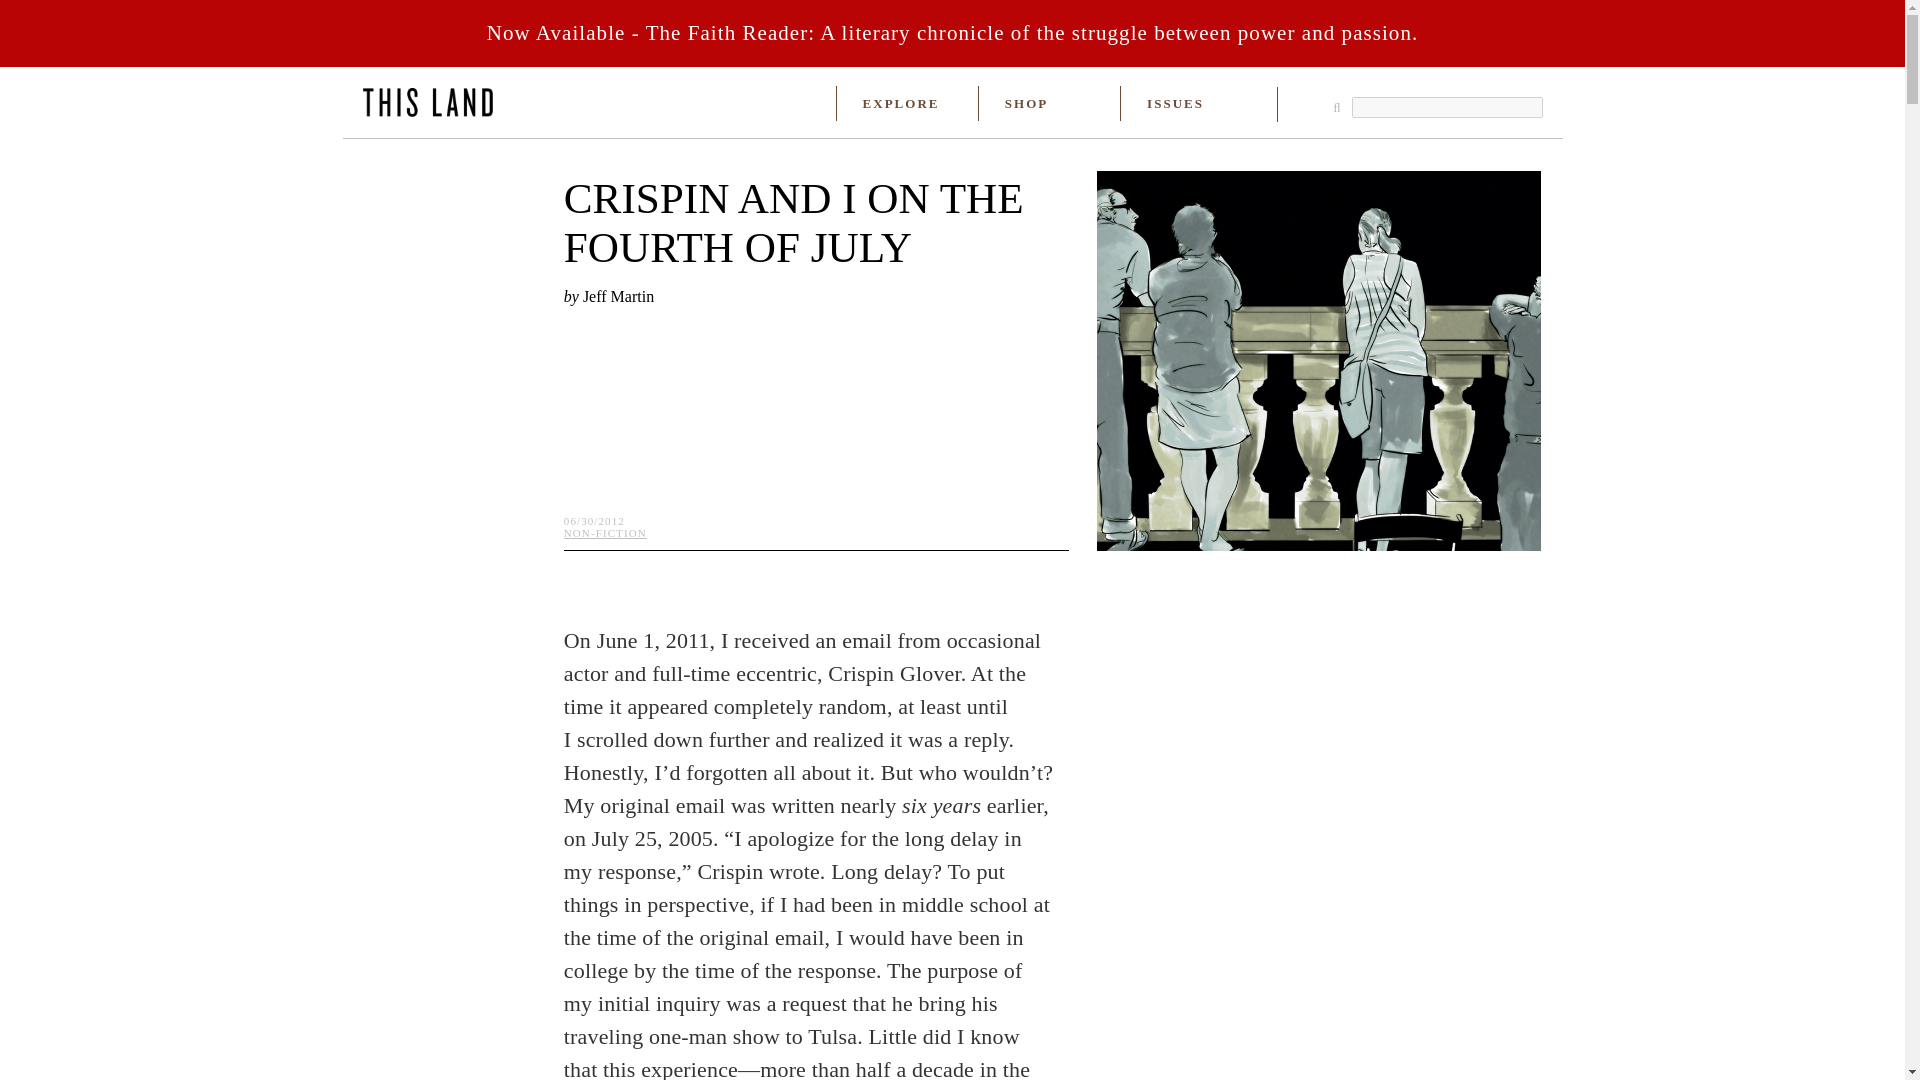 This screenshot has height=1080, width=1920. What do you see at coordinates (606, 532) in the screenshot?
I see `NON-FICTION` at bounding box center [606, 532].